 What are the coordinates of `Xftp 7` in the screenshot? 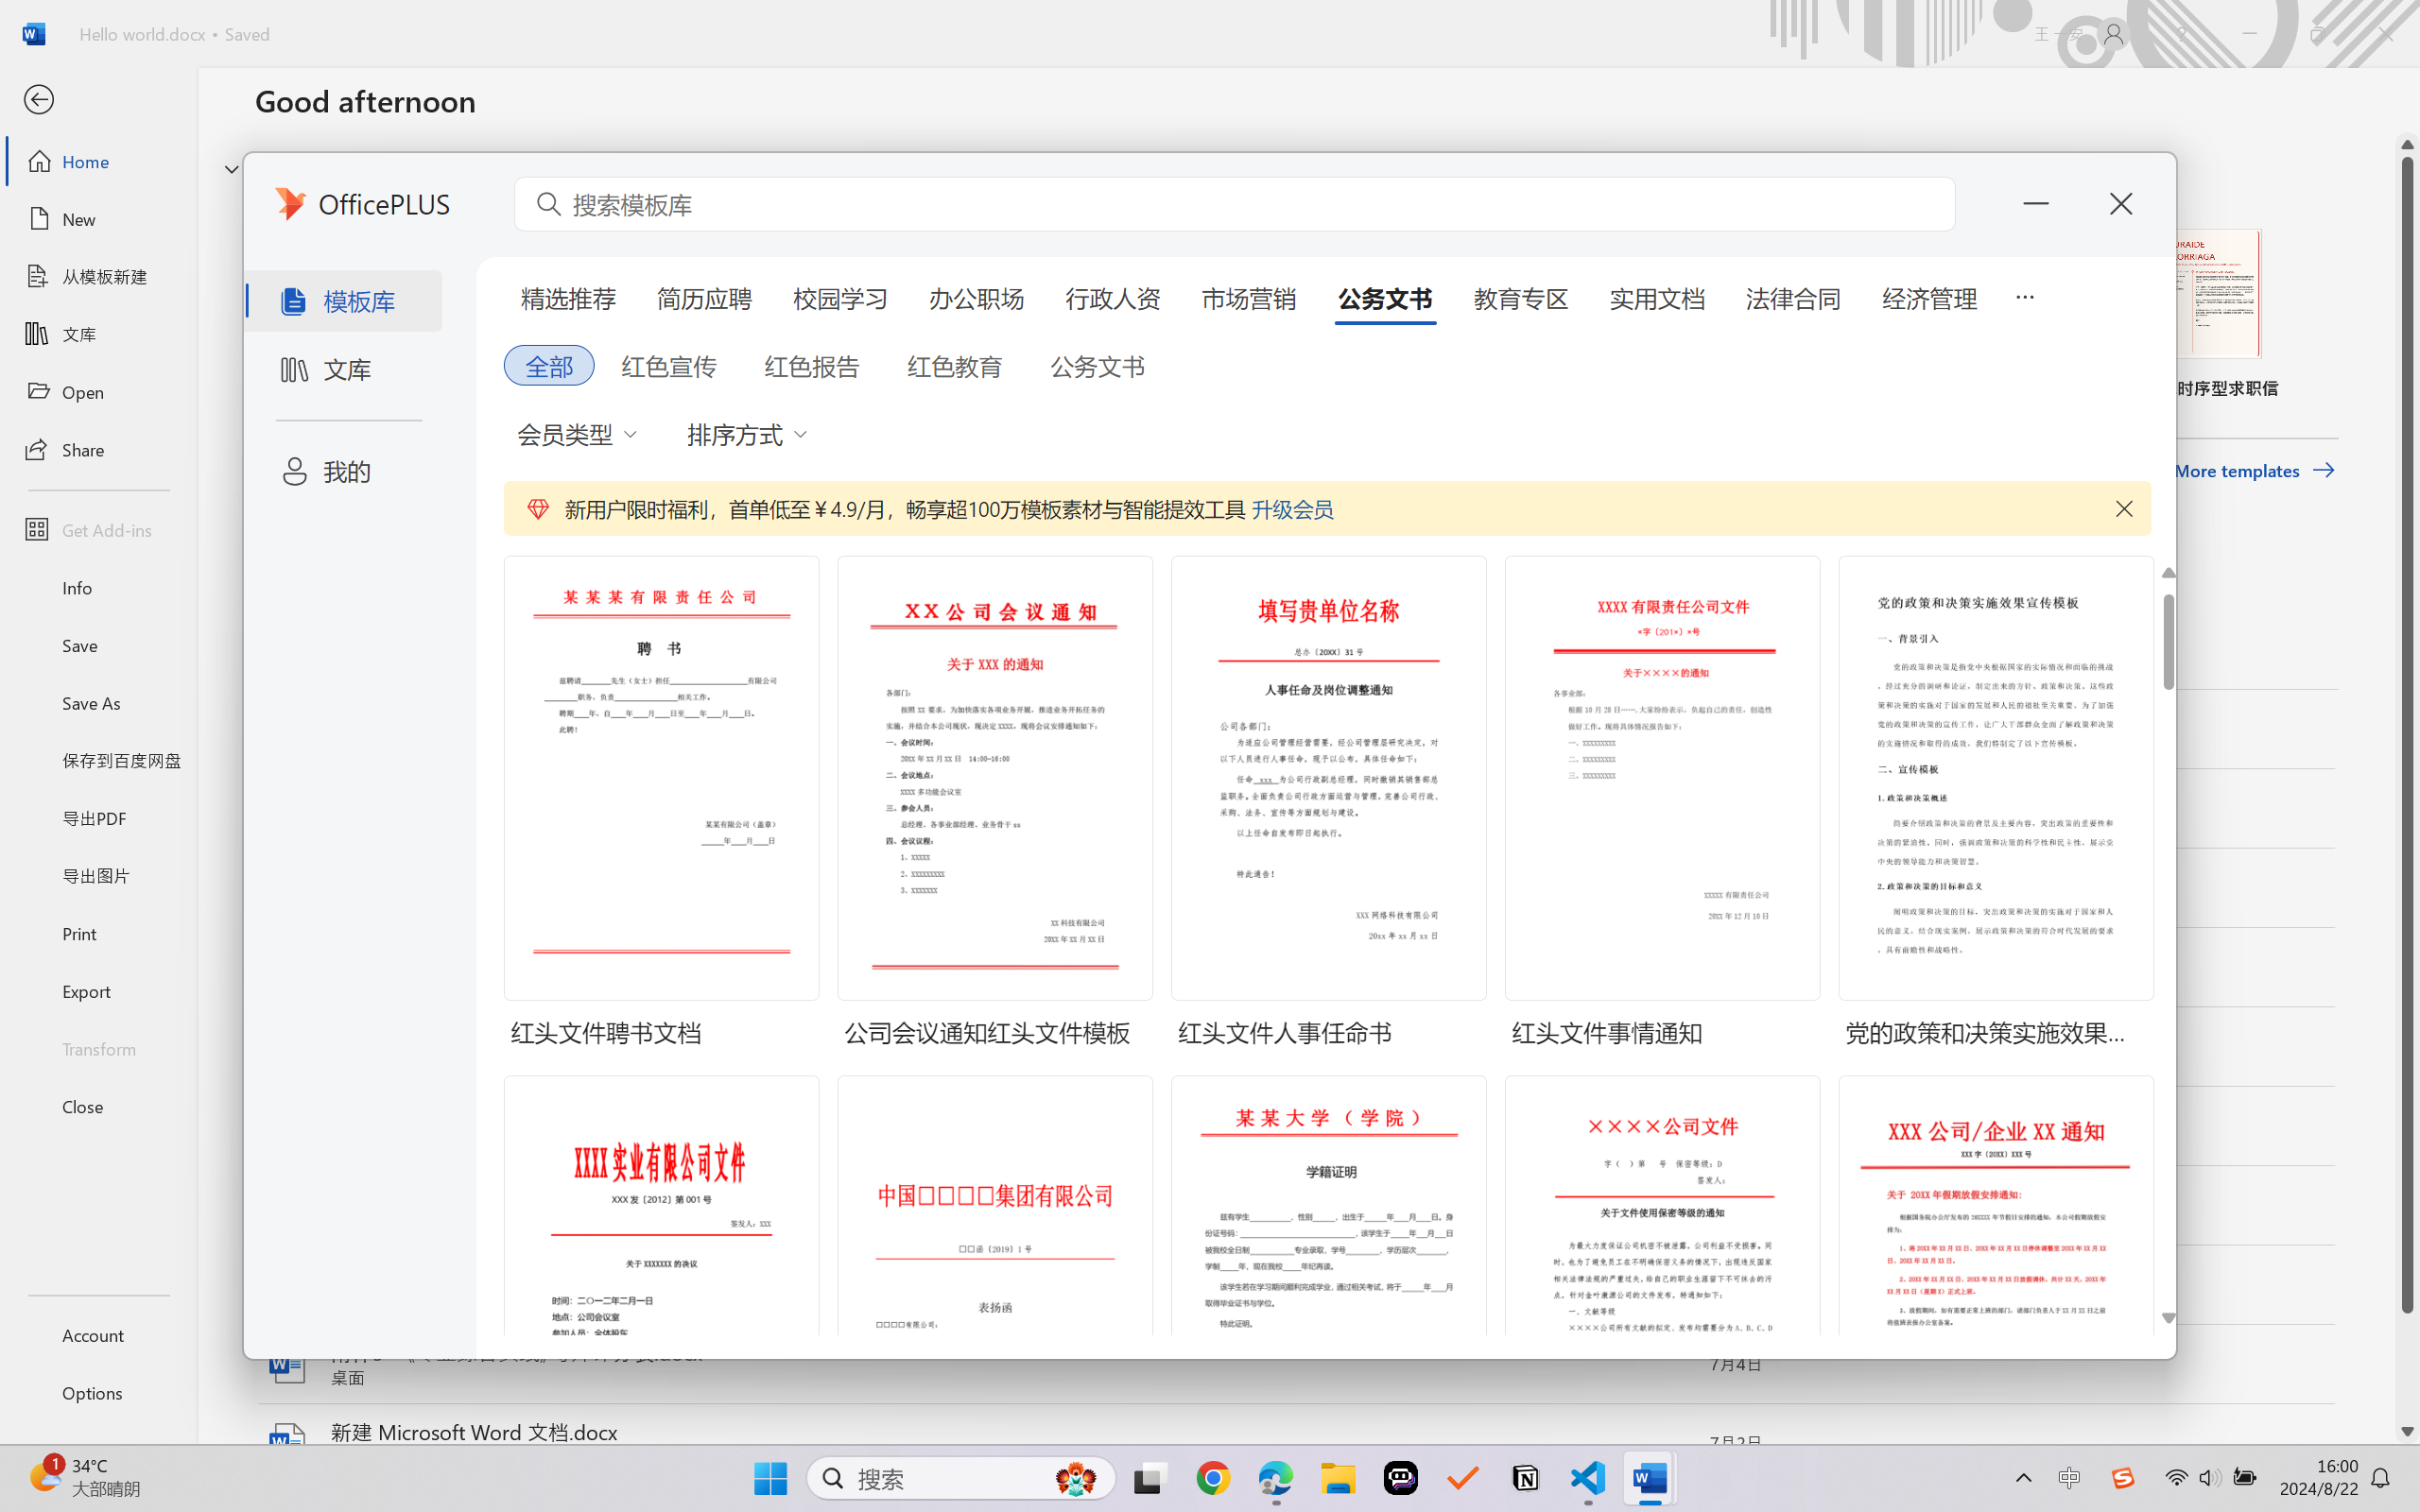 It's located at (163, 749).